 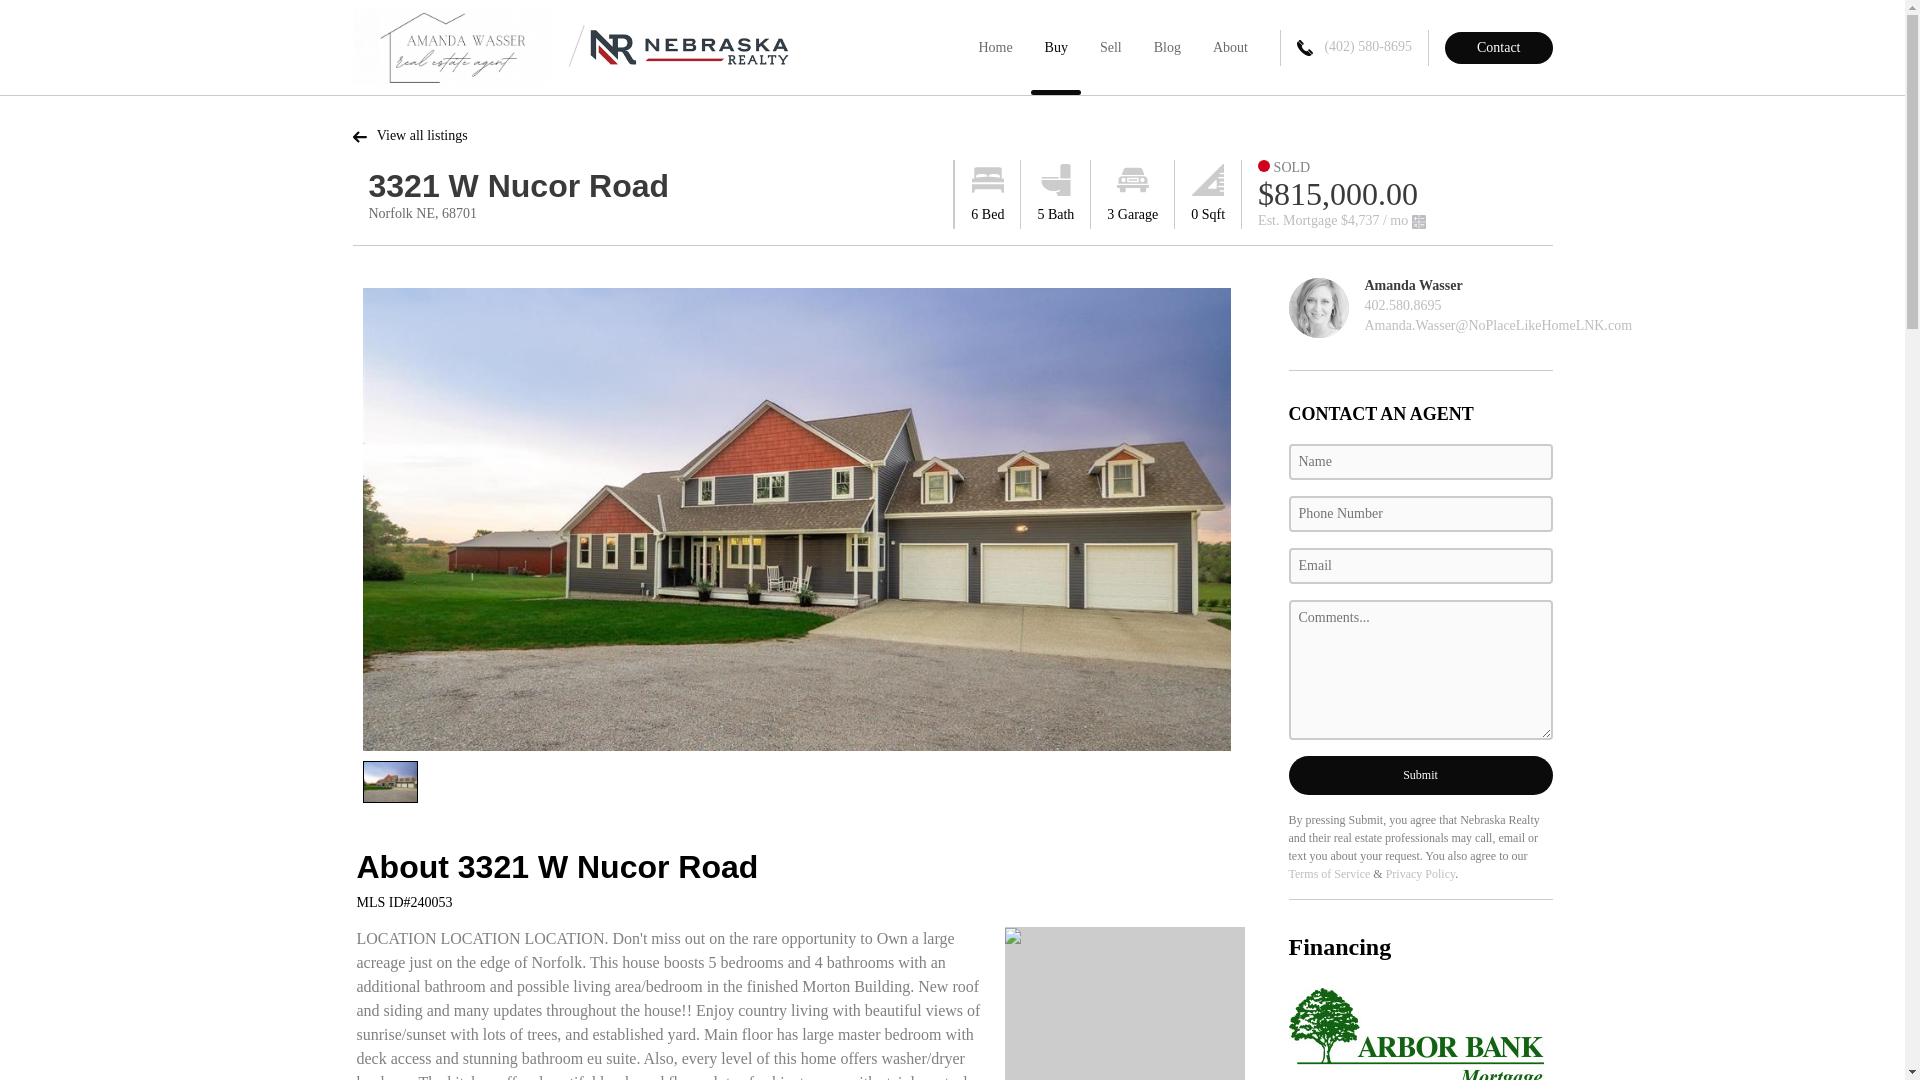 I want to click on   View all listings, so click(x=408, y=135).